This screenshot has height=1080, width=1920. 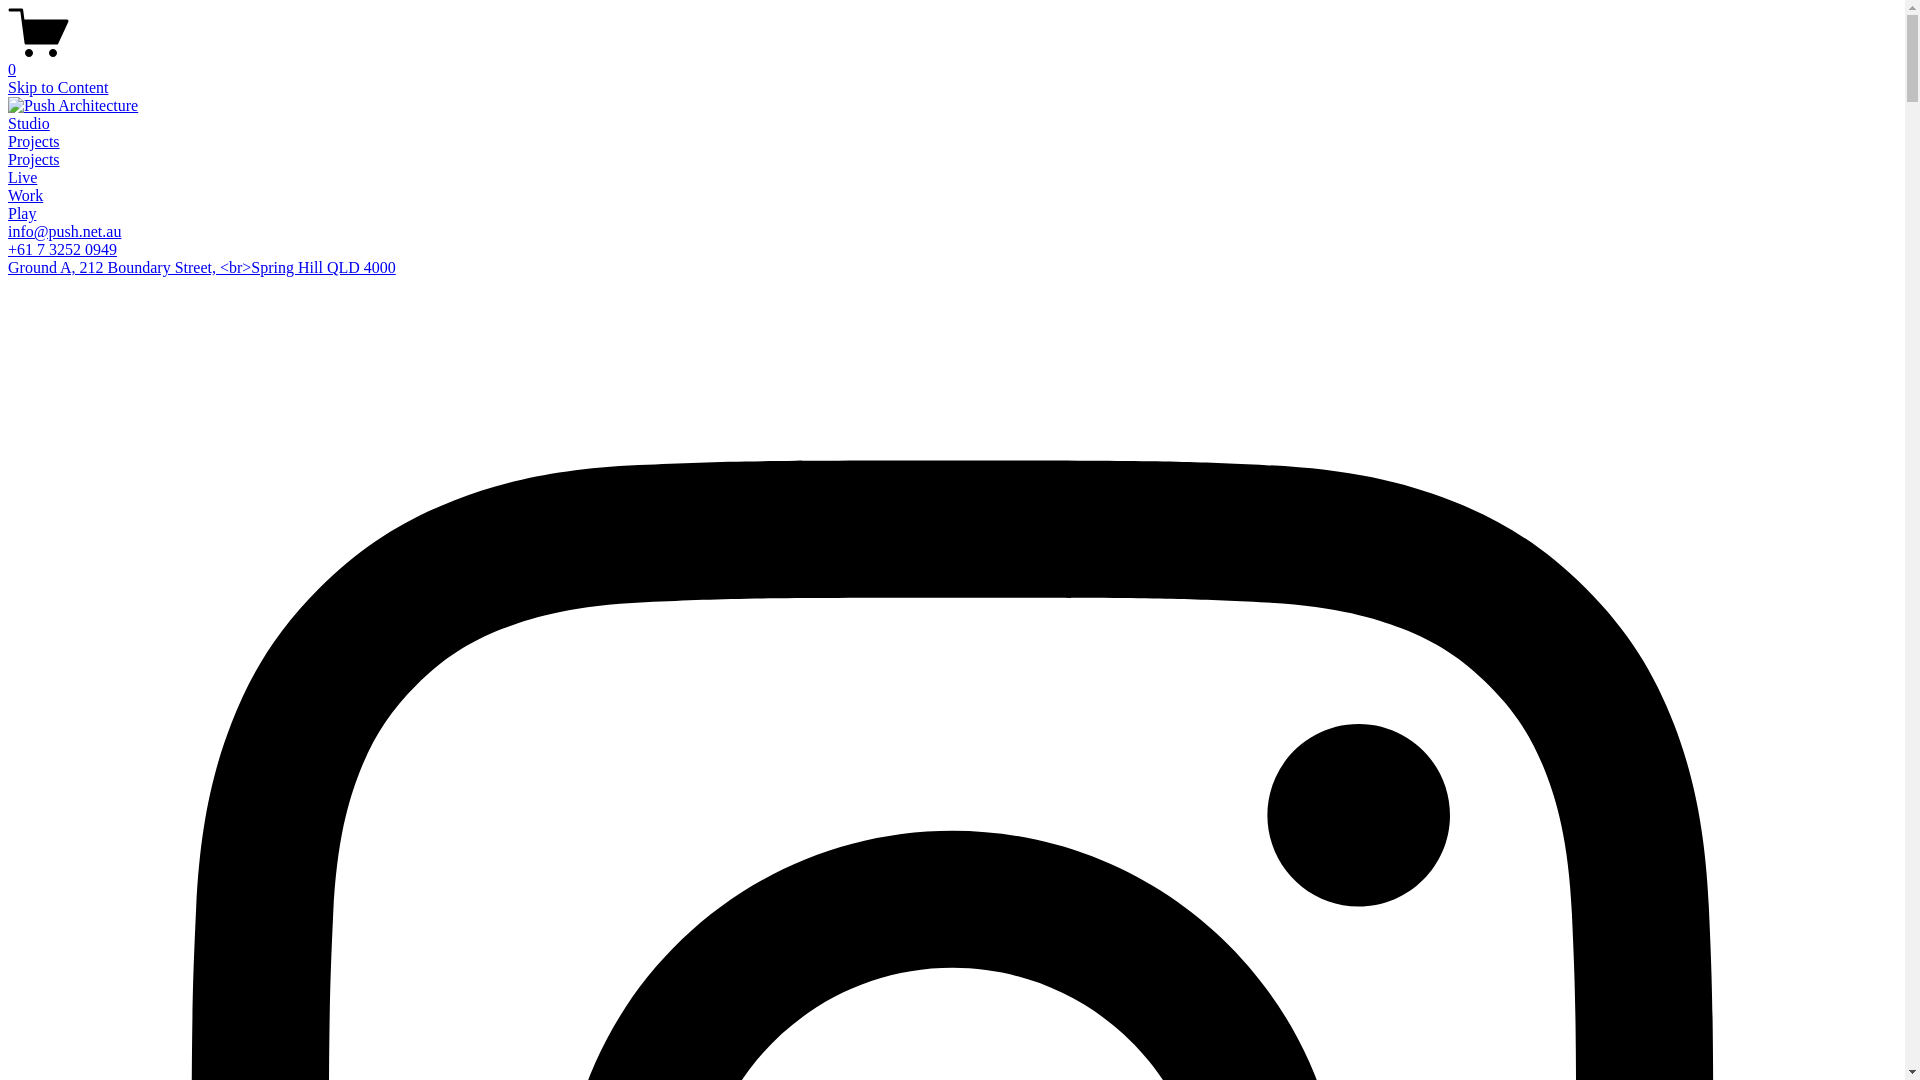 I want to click on Play, so click(x=22, y=214).